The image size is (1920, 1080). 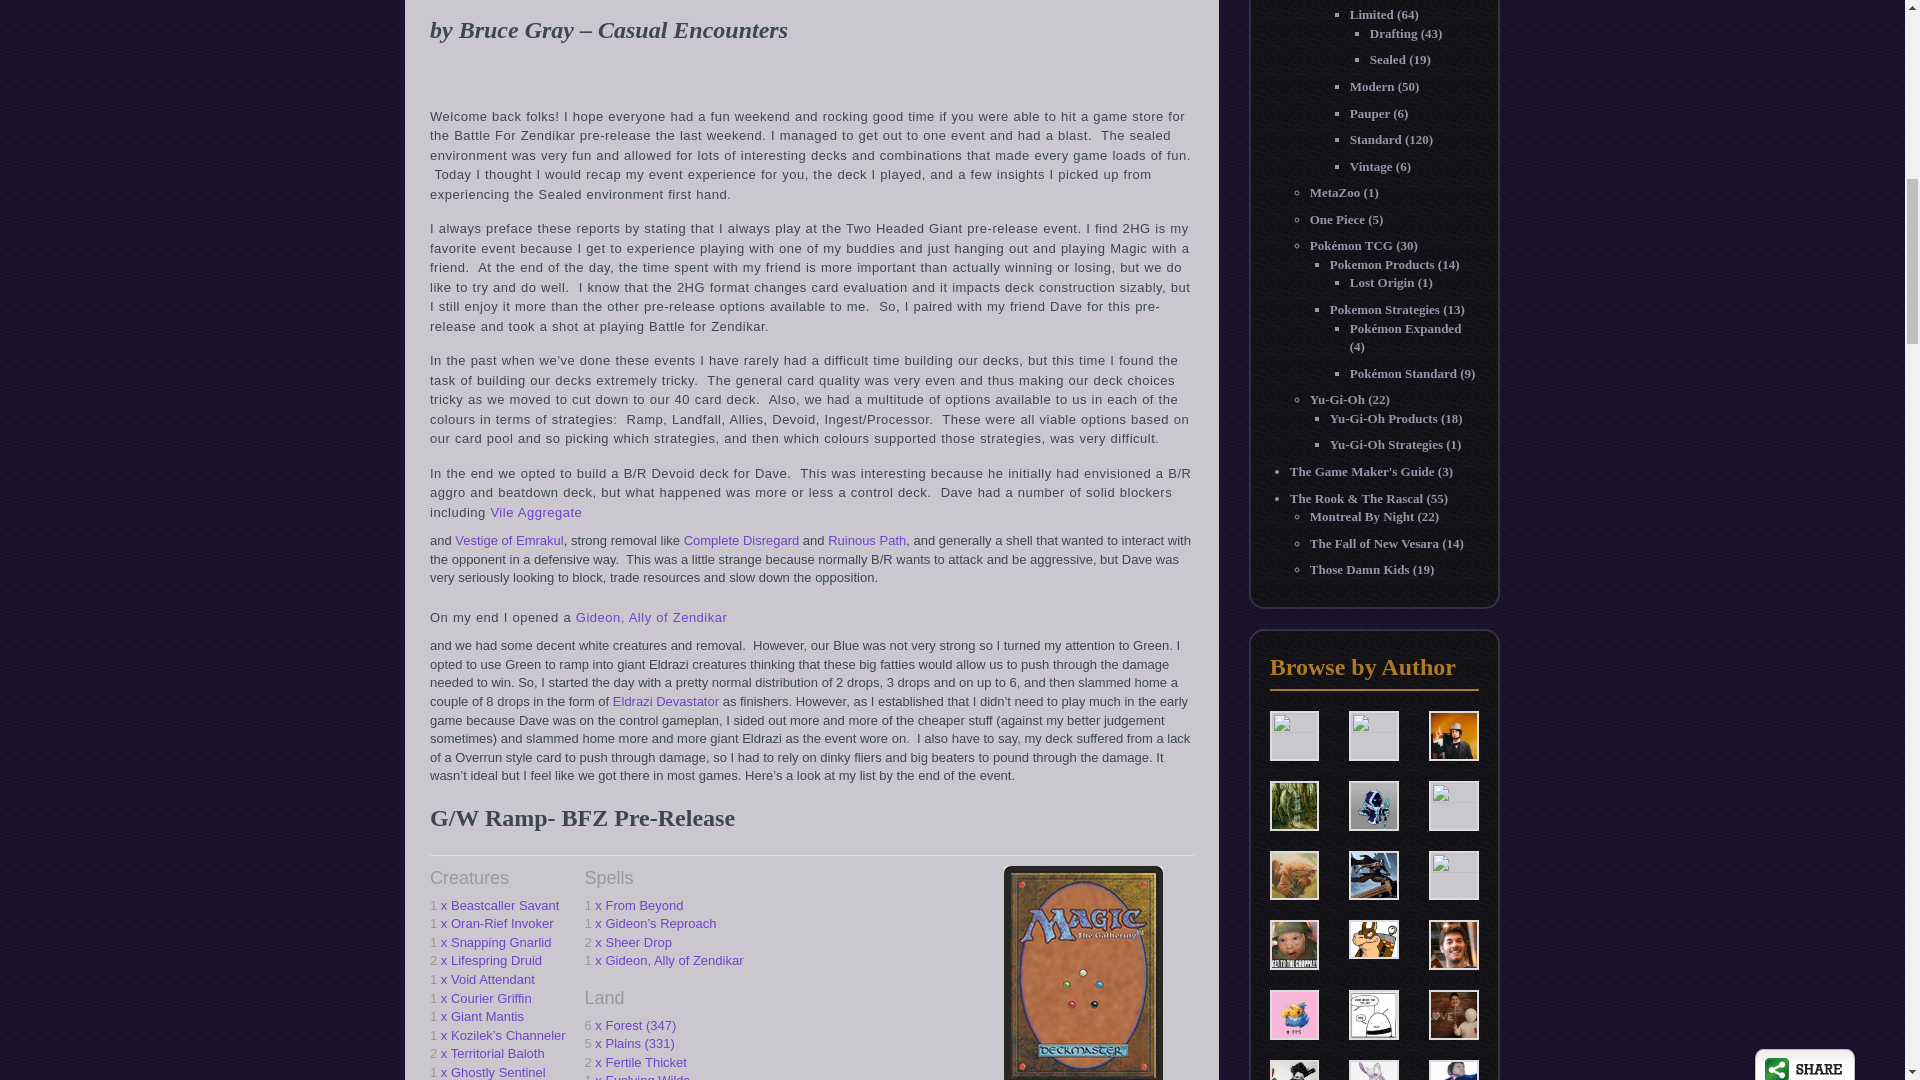 I want to click on Joshua Olsen, so click(x=1374, y=938).